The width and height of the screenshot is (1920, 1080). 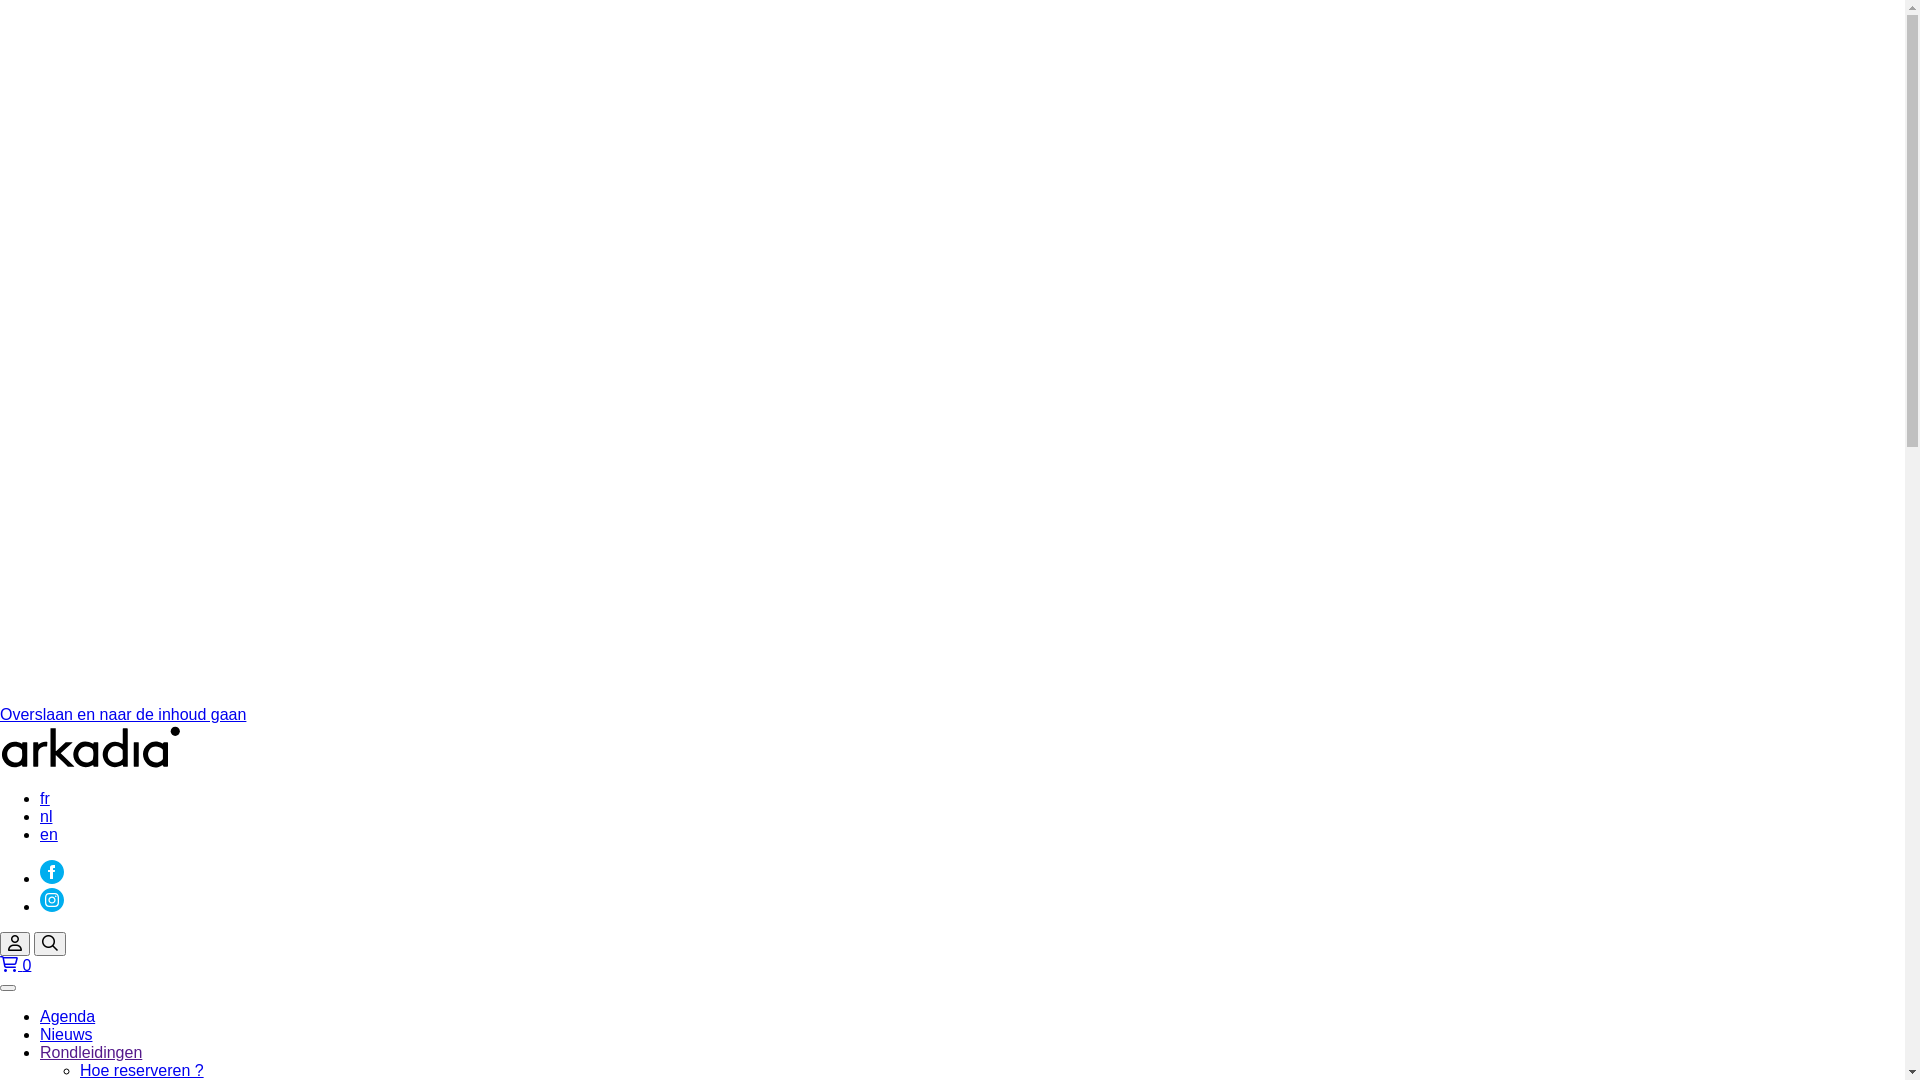 What do you see at coordinates (68, 1016) in the screenshot?
I see `Agenda` at bounding box center [68, 1016].